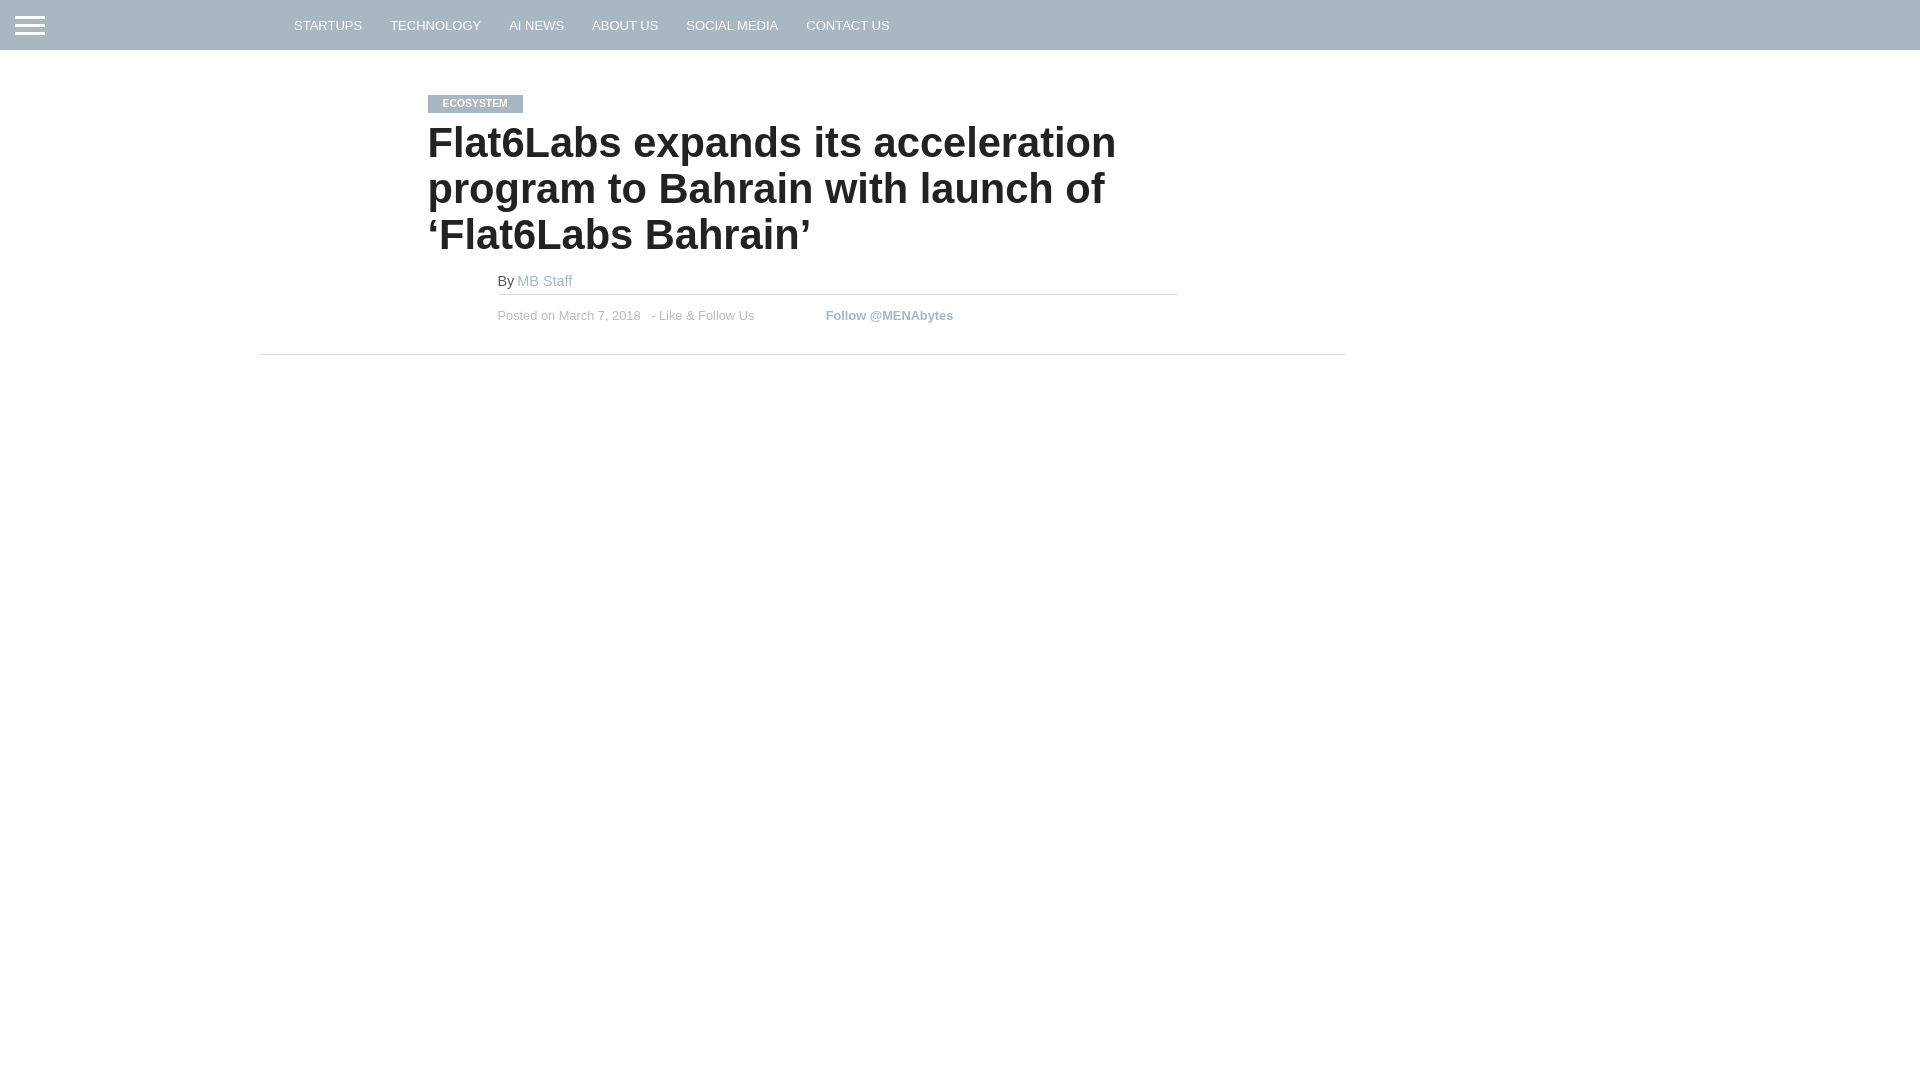 This screenshot has height=1080, width=1920. What do you see at coordinates (732, 24) in the screenshot?
I see `SOCIAL MEDIA` at bounding box center [732, 24].